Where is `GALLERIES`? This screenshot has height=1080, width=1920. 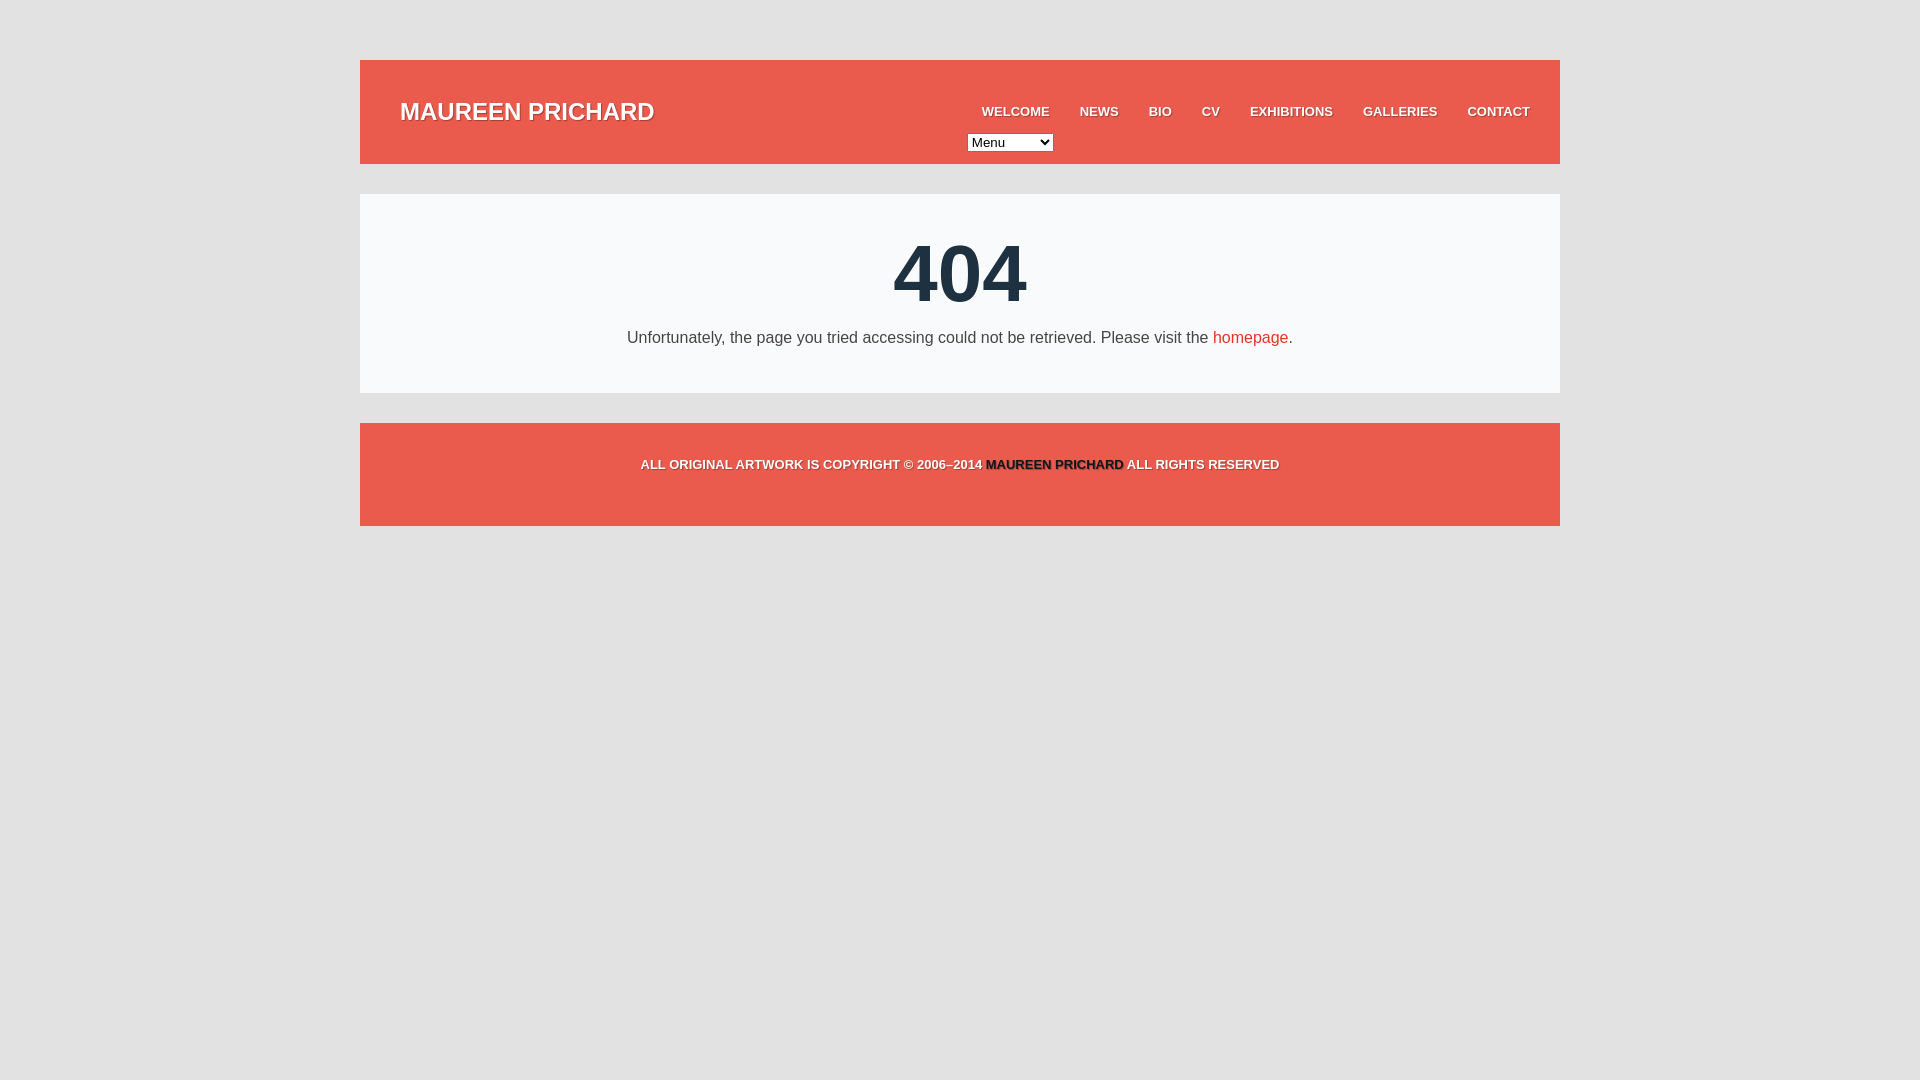 GALLERIES is located at coordinates (1400, 112).